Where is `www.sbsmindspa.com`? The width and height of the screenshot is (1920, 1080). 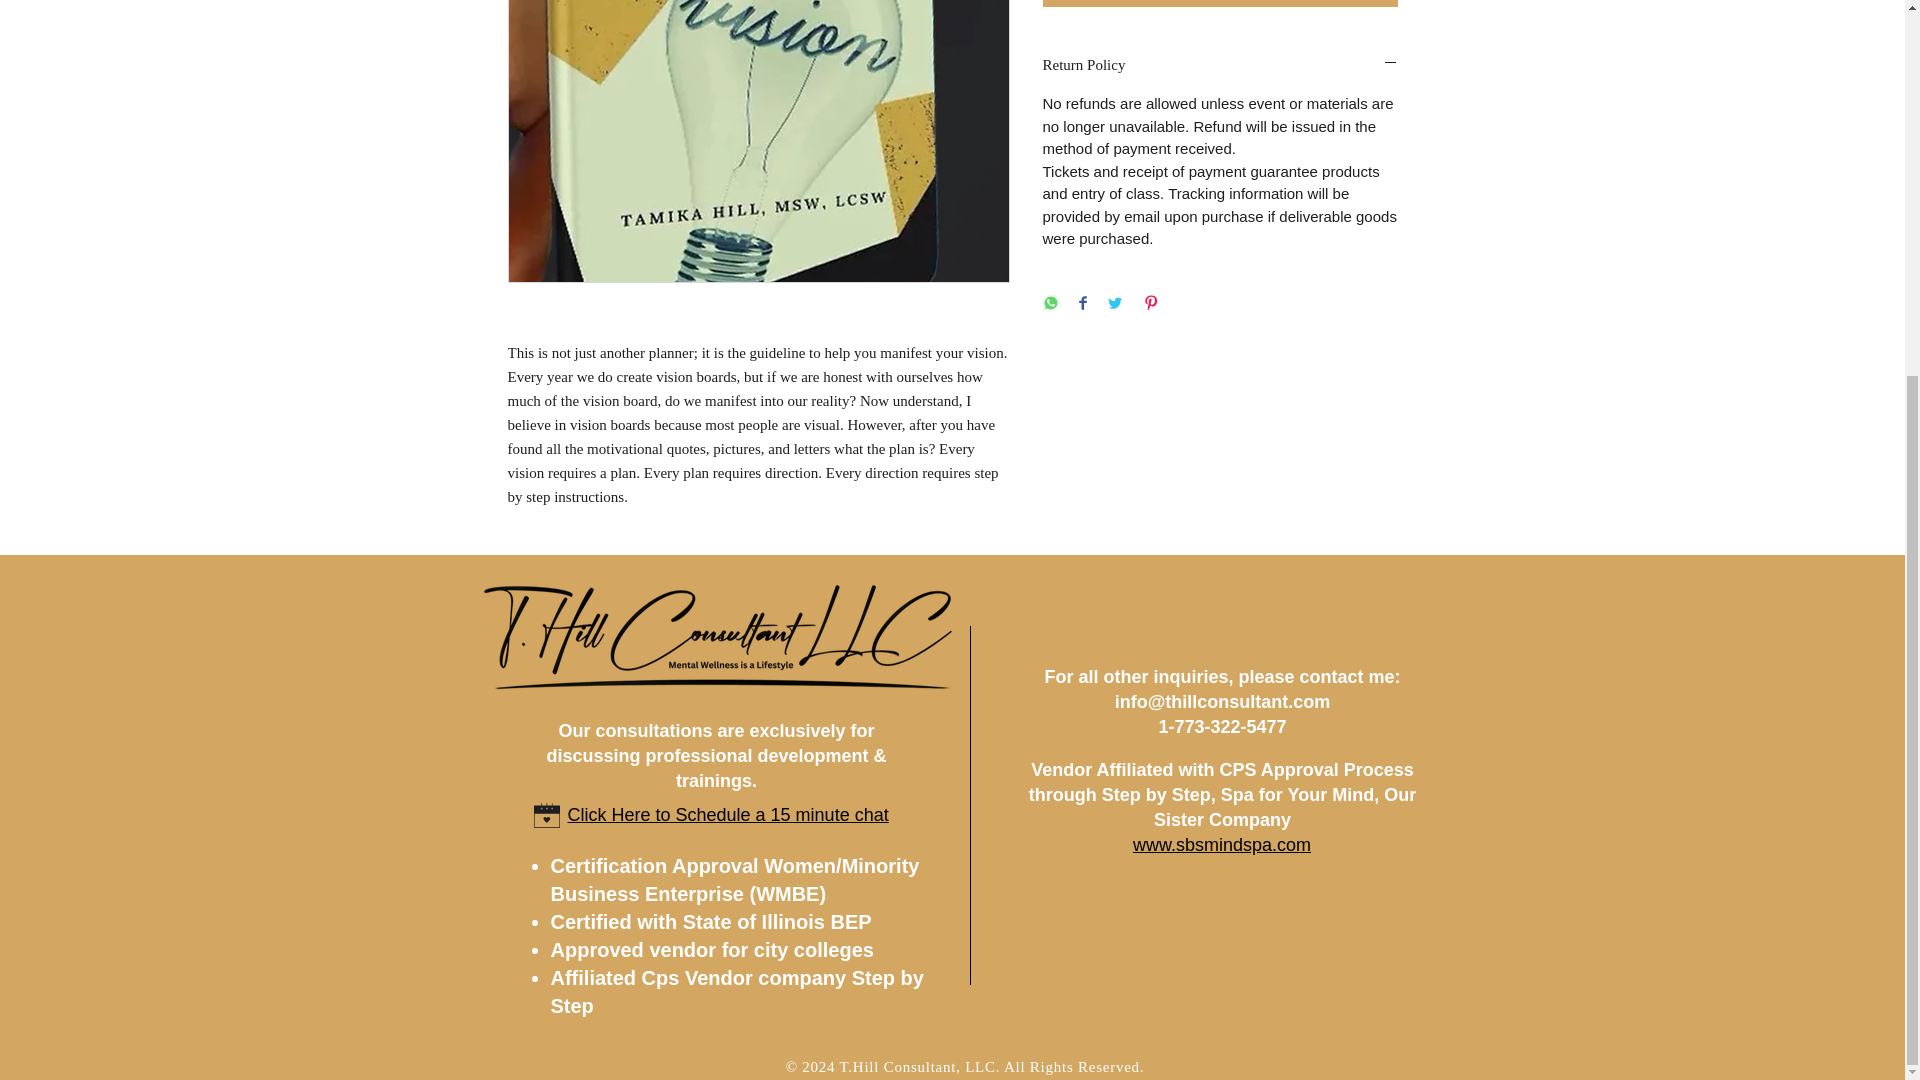
www.sbsmindspa.com is located at coordinates (1222, 844).